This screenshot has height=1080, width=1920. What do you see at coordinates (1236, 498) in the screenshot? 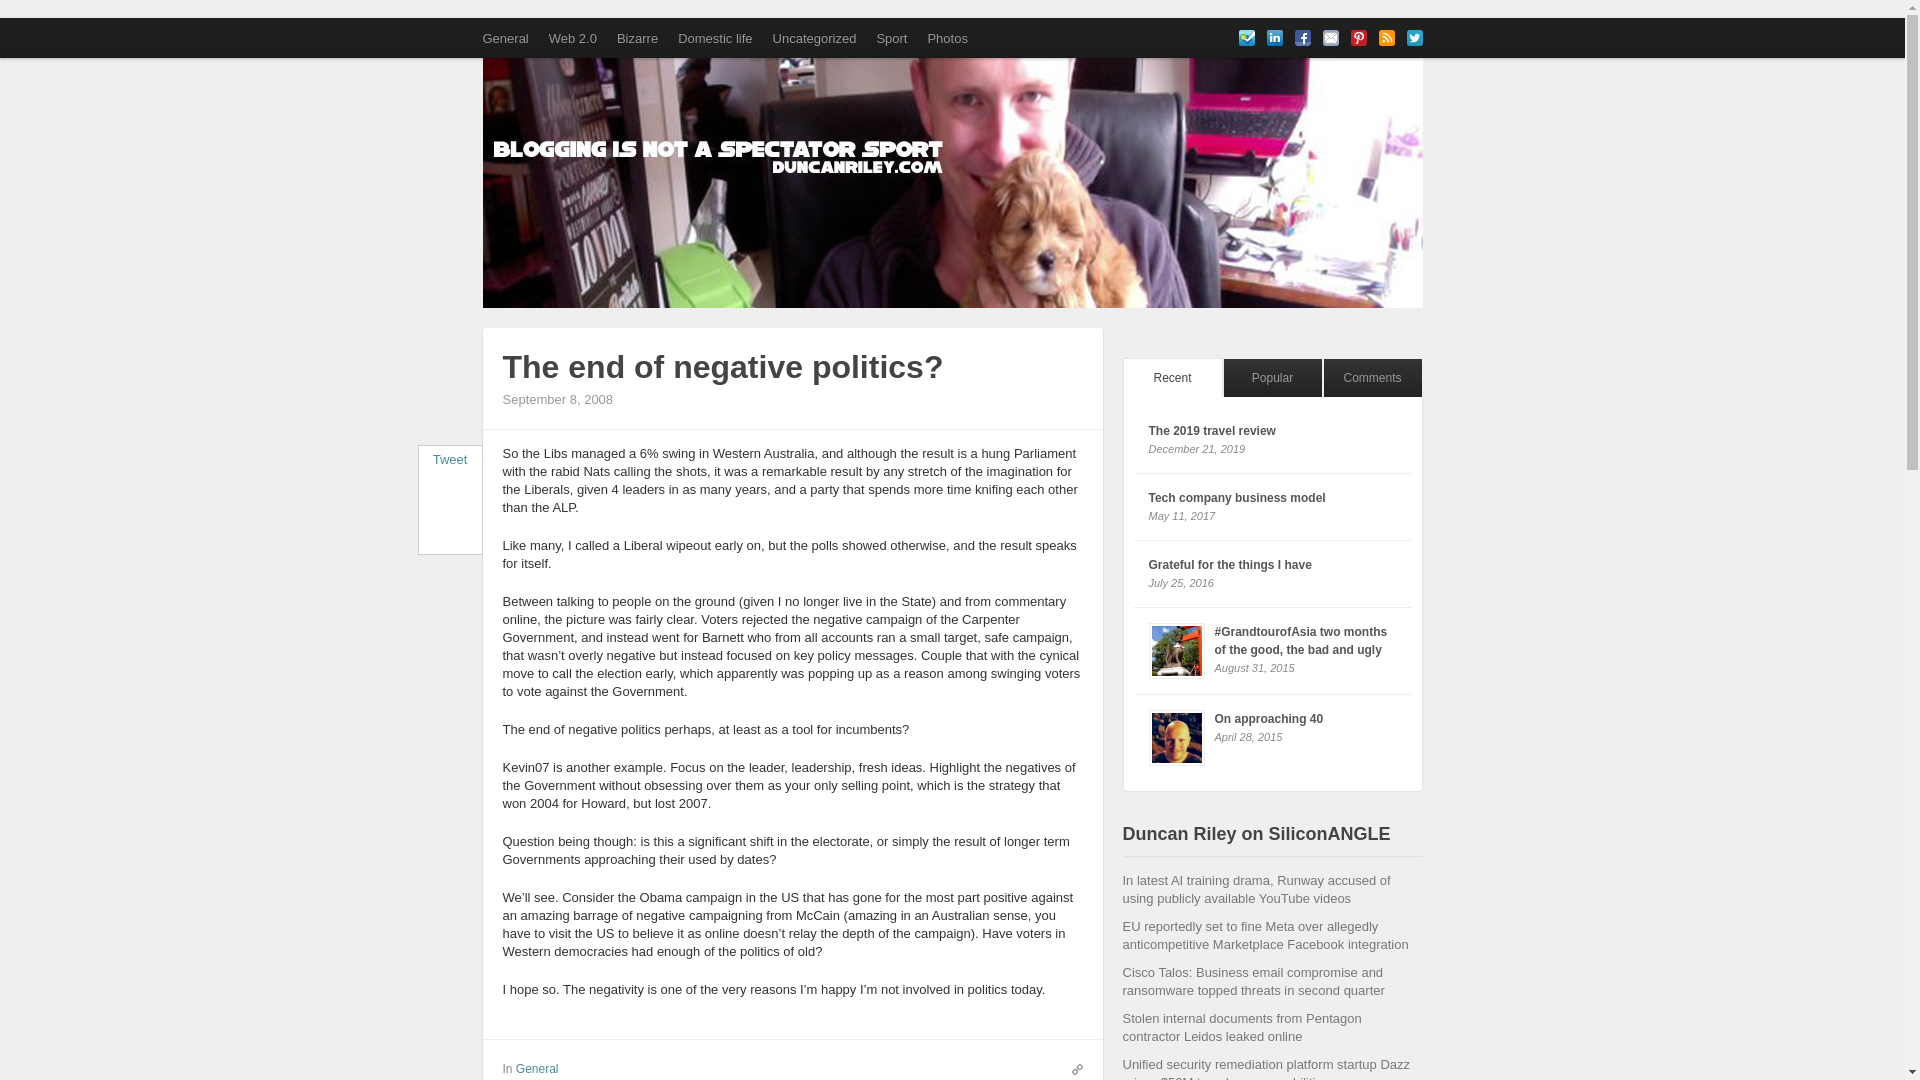
I see `Tech company business model` at bounding box center [1236, 498].